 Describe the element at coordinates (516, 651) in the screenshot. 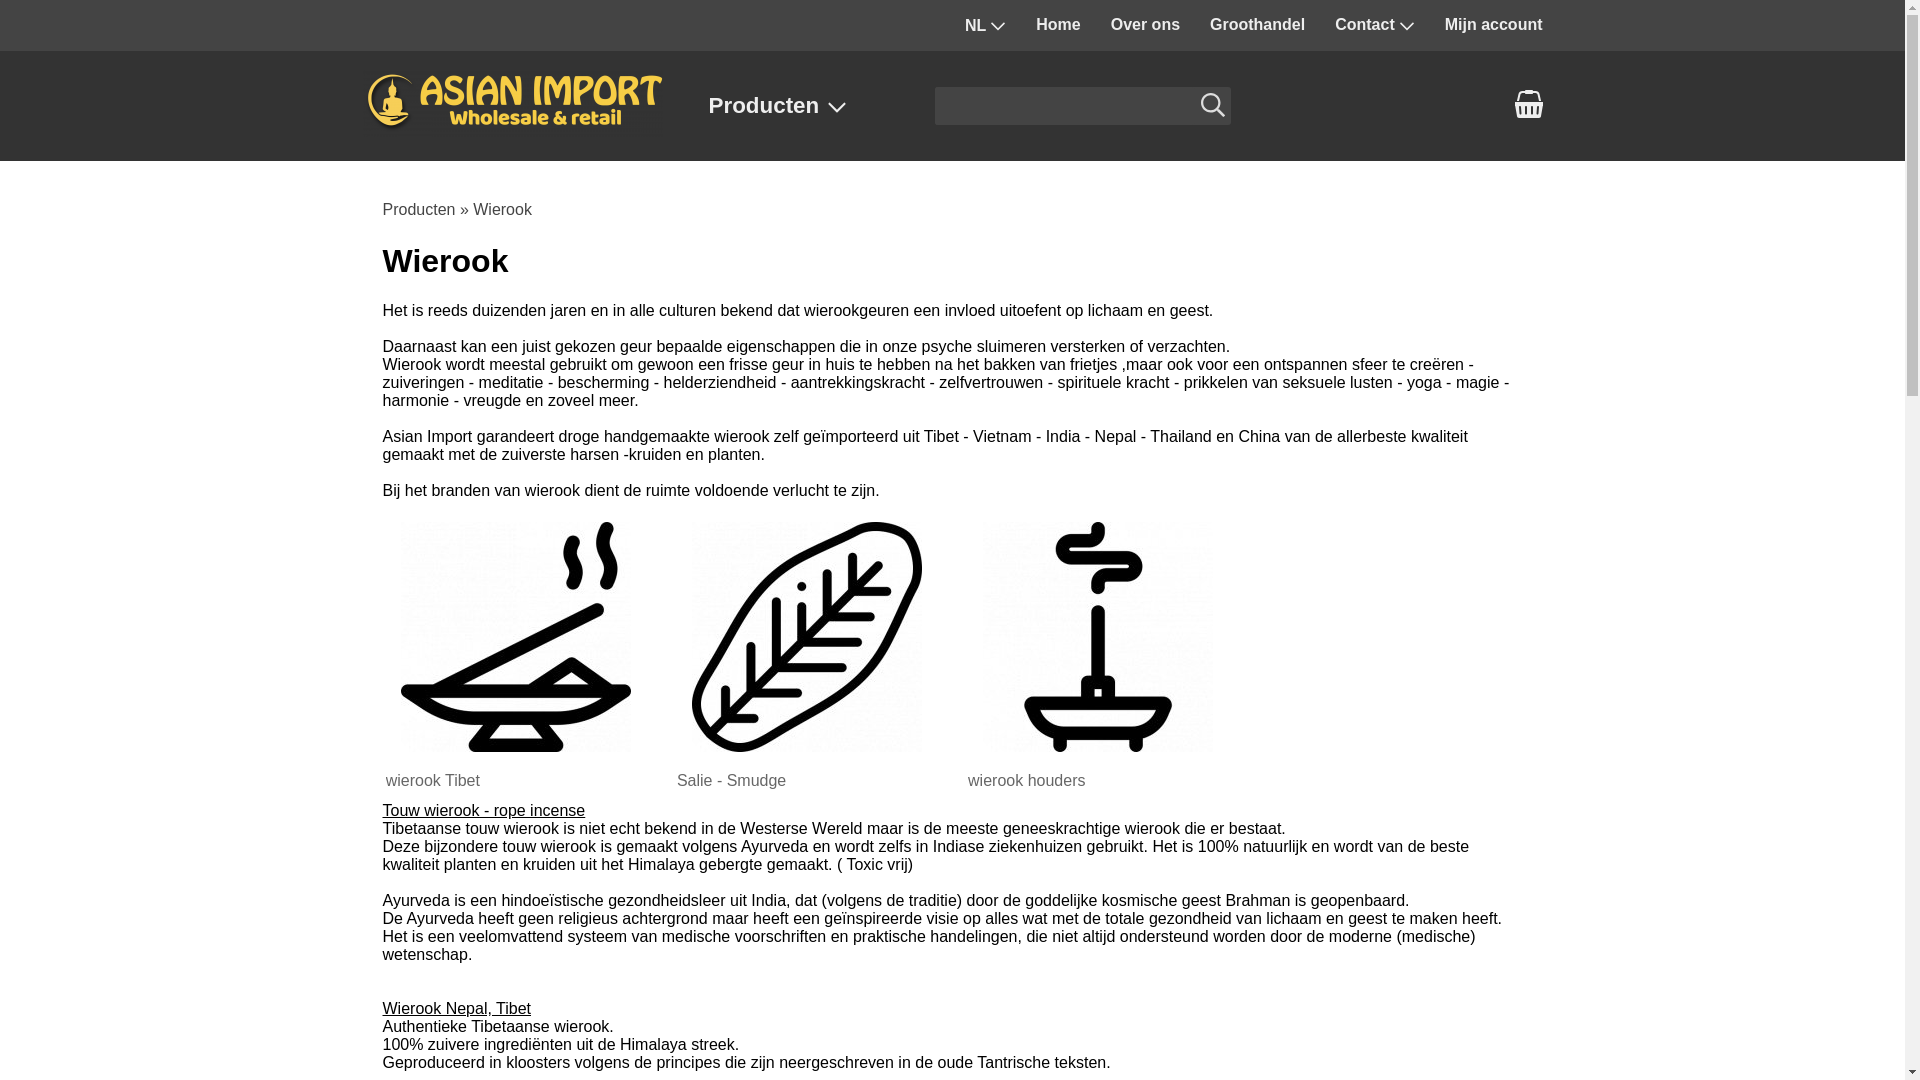

I see `wierook Tibet` at that location.